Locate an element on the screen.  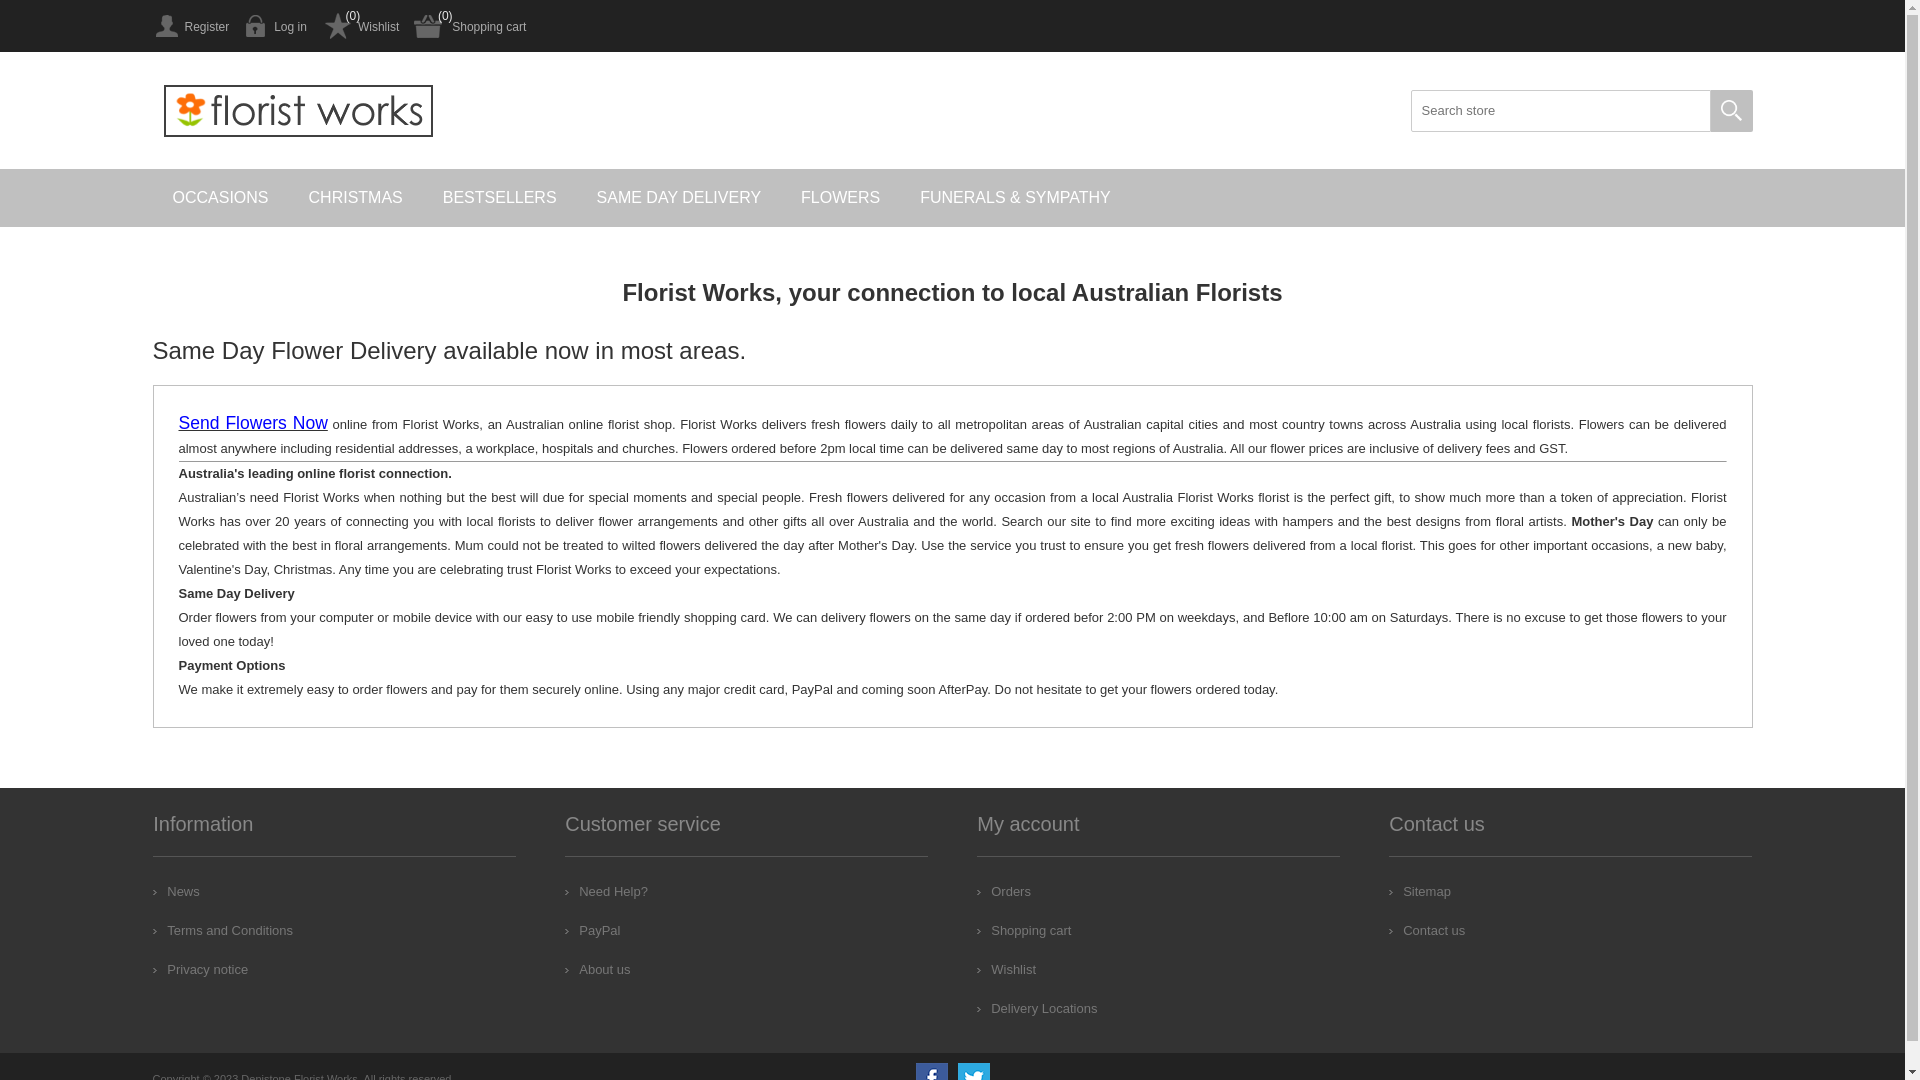
Send Flowers Now is located at coordinates (252, 424).